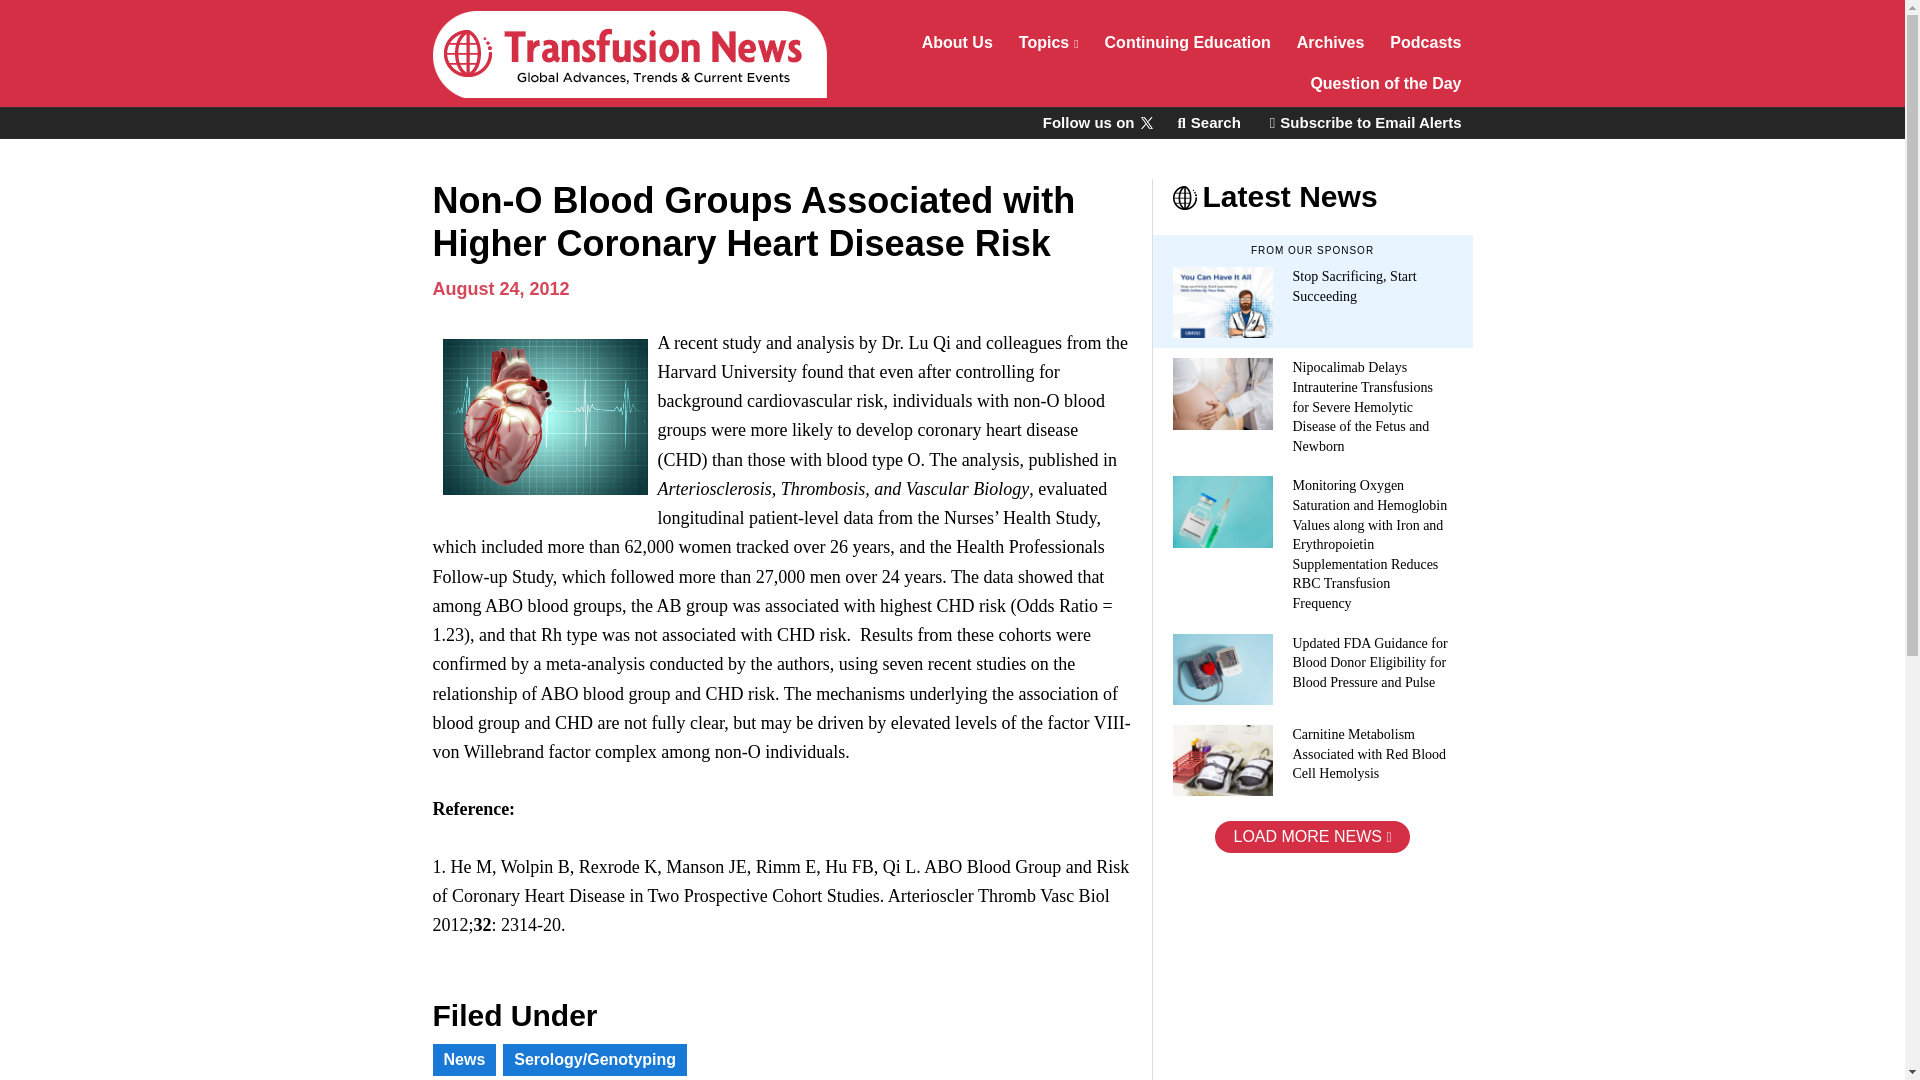  Describe the element at coordinates (1331, 44) in the screenshot. I see `Archives` at that location.